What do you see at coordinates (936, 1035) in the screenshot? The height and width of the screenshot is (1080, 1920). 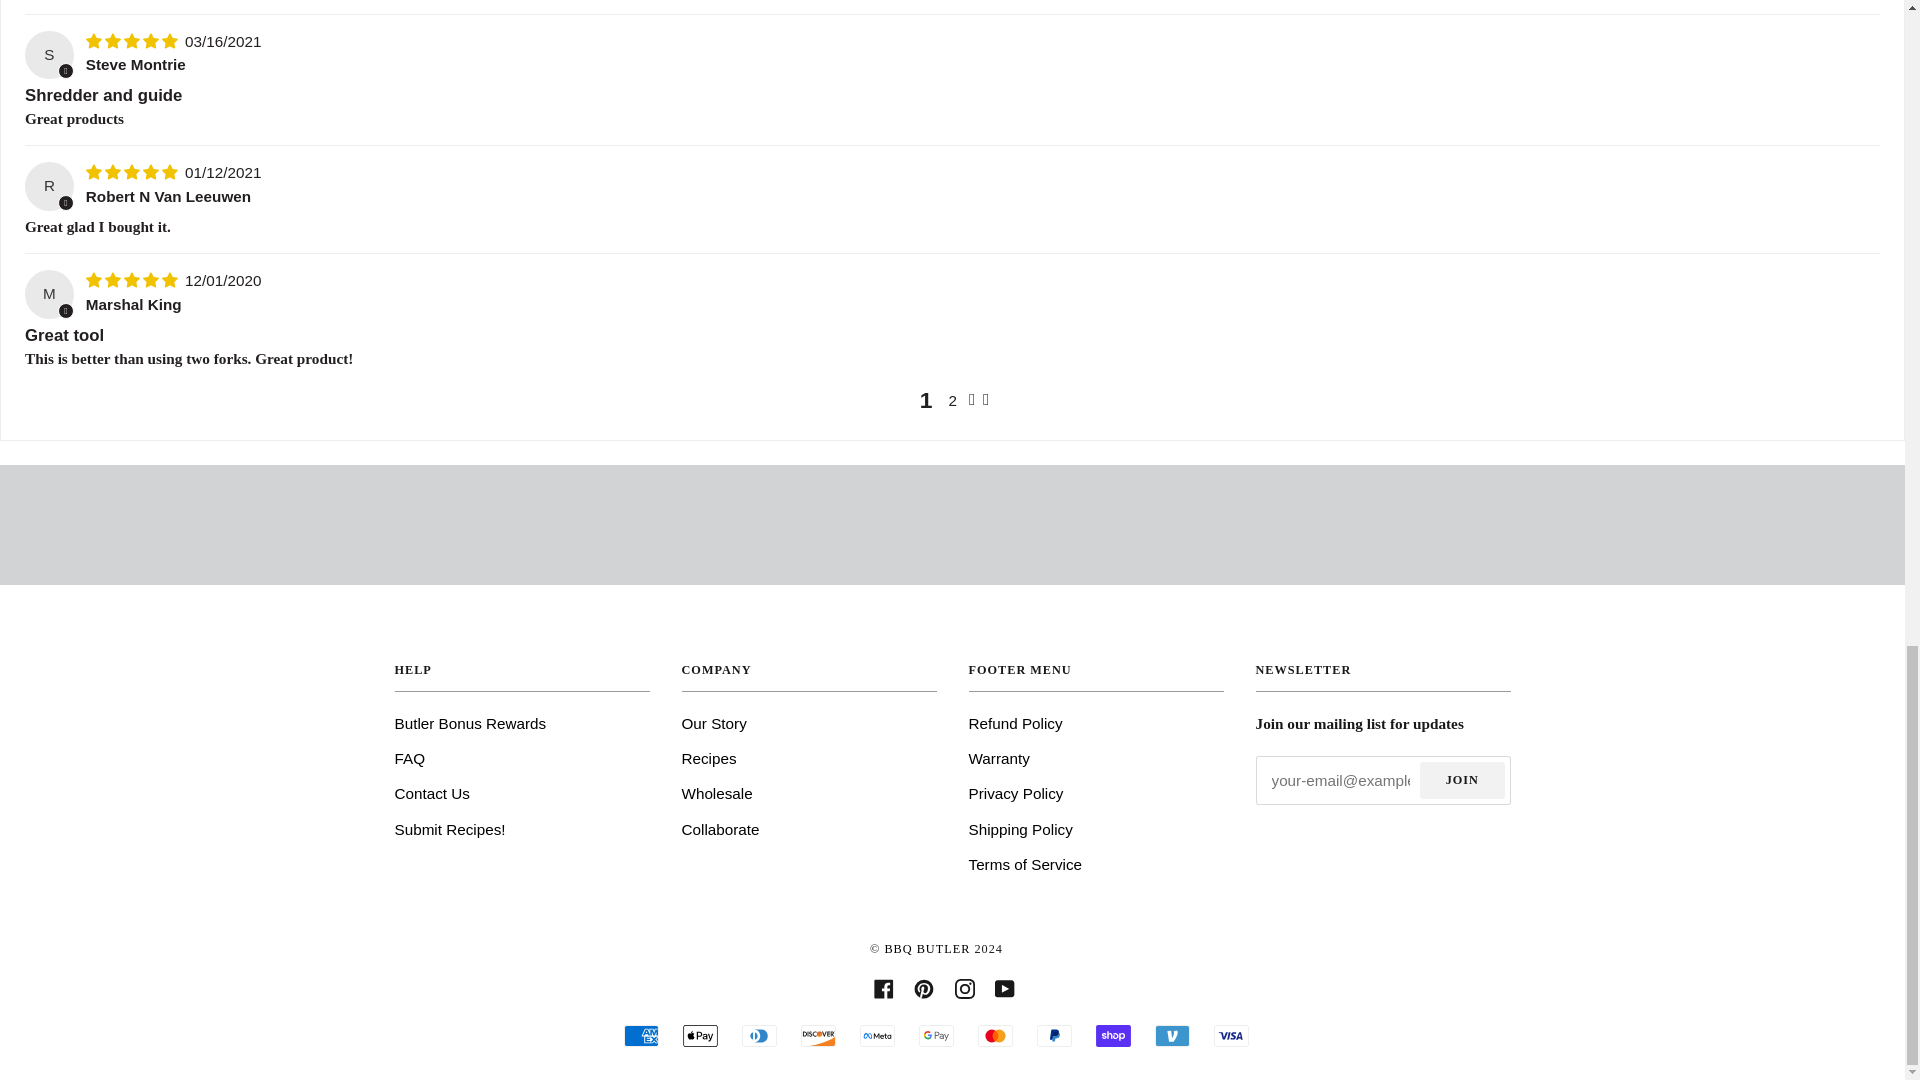 I see `GOOGLE PAY` at bounding box center [936, 1035].